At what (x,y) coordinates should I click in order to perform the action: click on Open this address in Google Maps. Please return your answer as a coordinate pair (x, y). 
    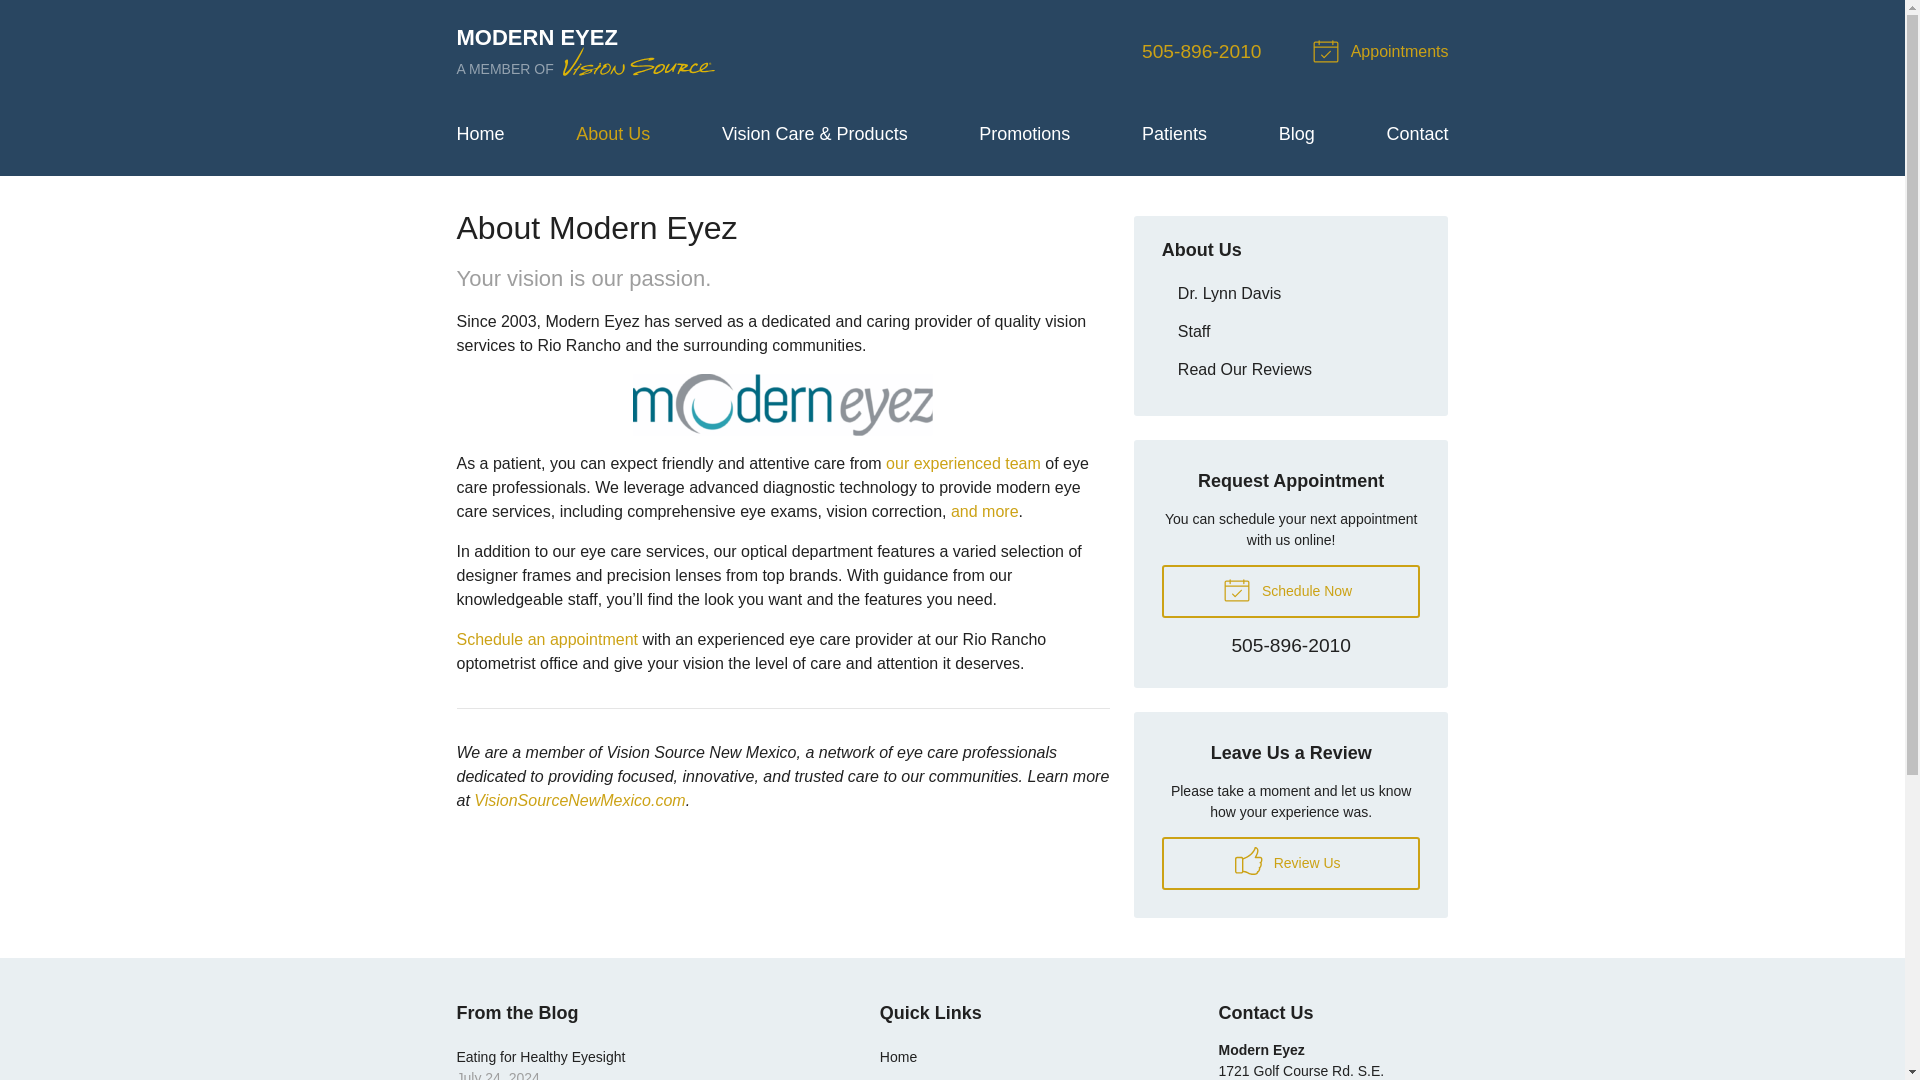
    Looking at the image, I should click on (1300, 1071).